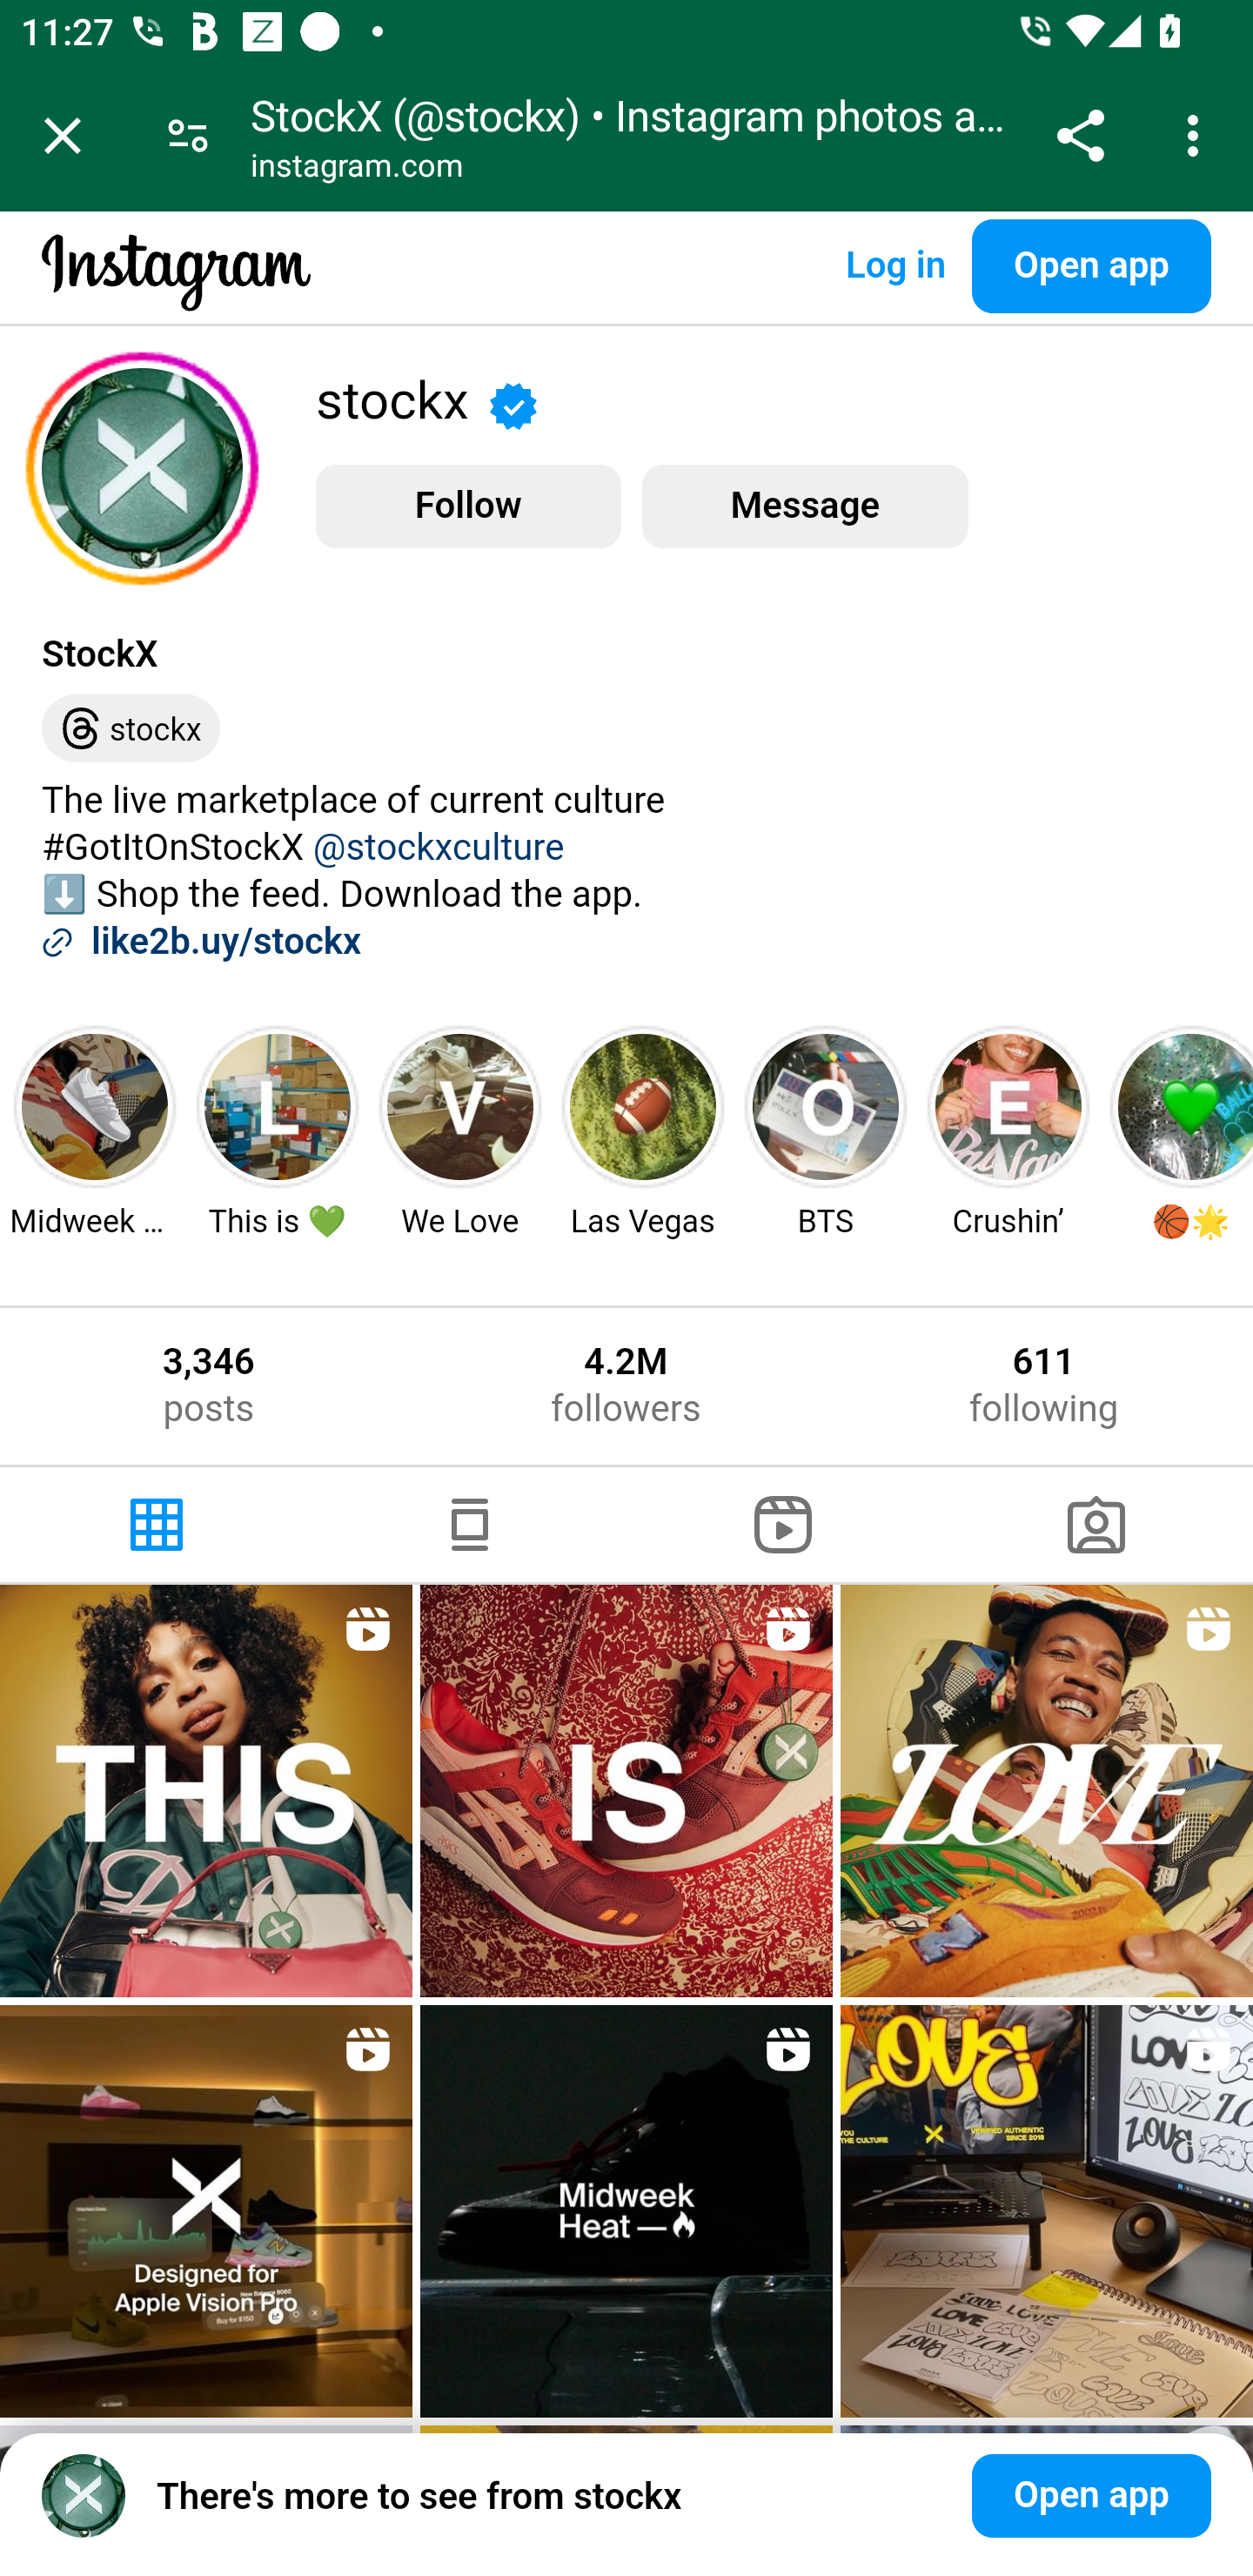 The height and width of the screenshot is (2576, 1253). What do you see at coordinates (625, 1385) in the screenshot?
I see `4.2M followers` at bounding box center [625, 1385].